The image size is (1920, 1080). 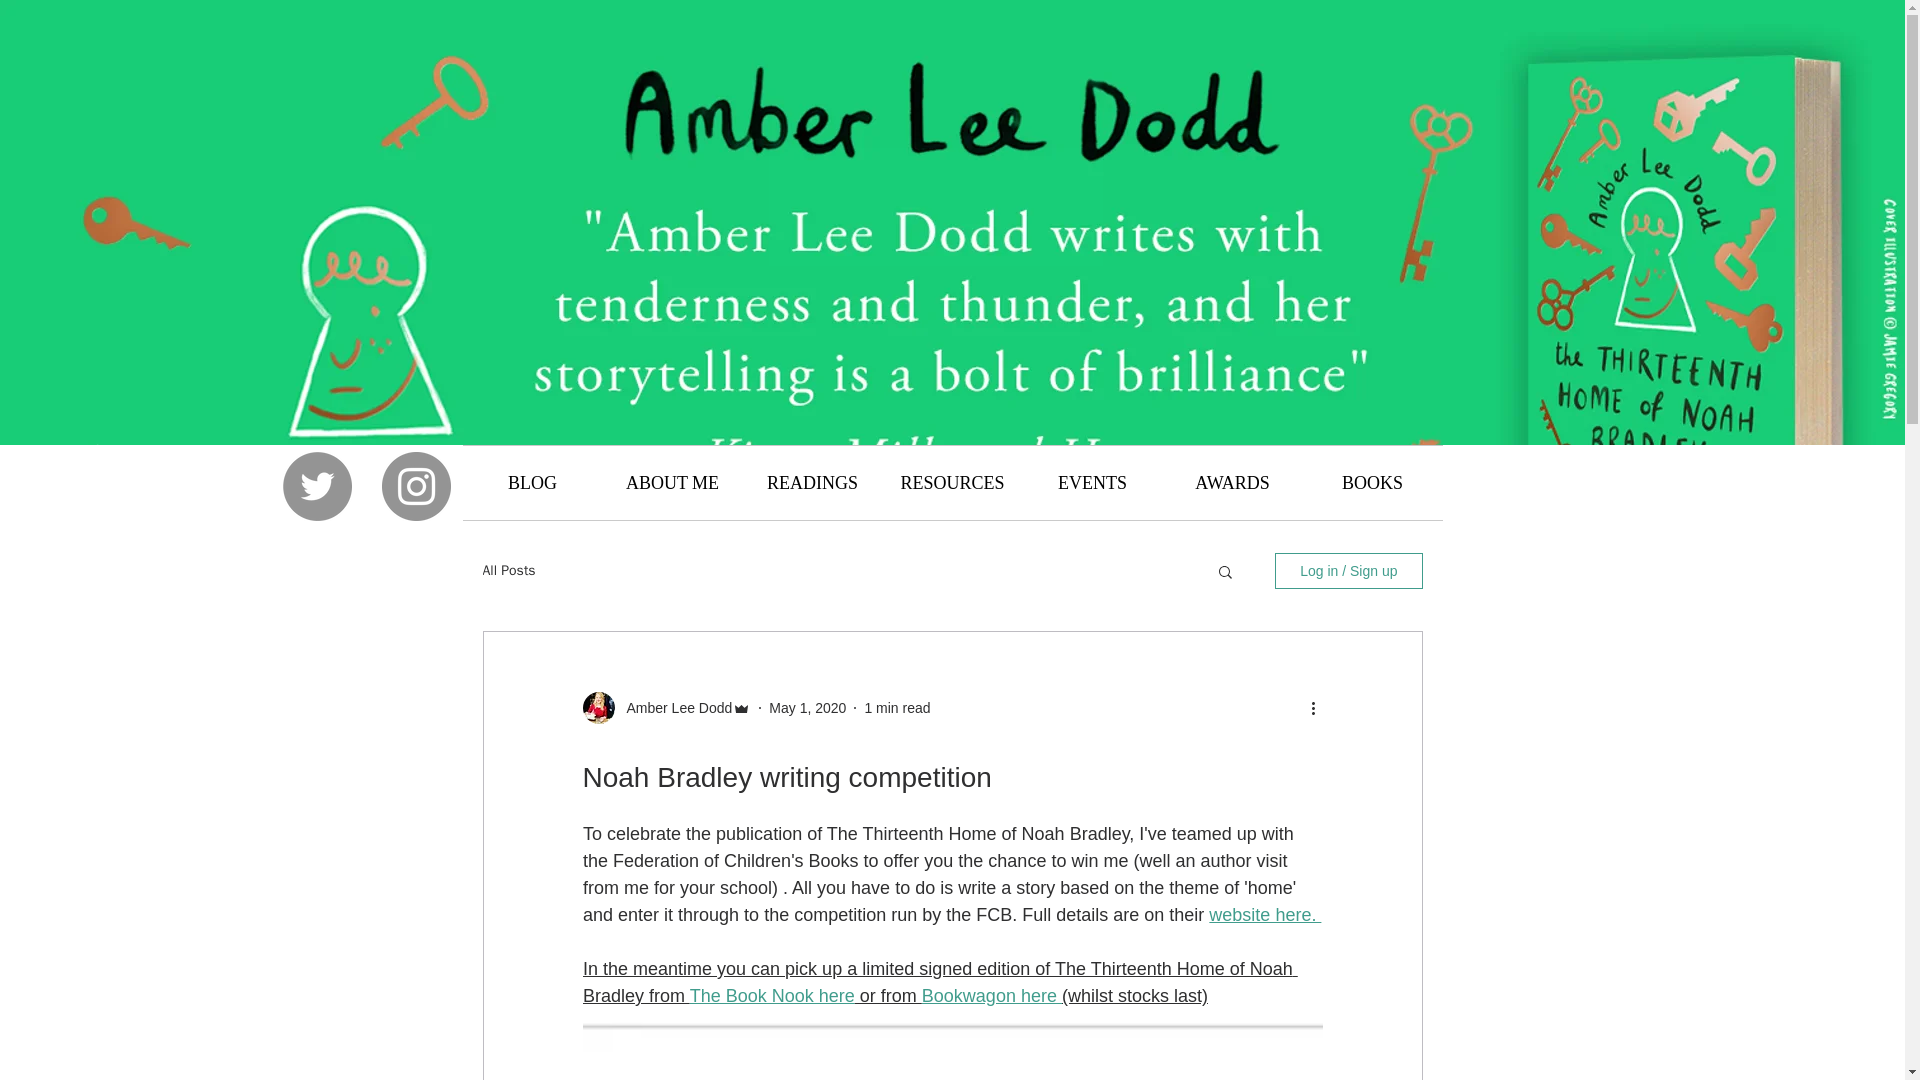 I want to click on The Book Nook here, so click(x=772, y=996).